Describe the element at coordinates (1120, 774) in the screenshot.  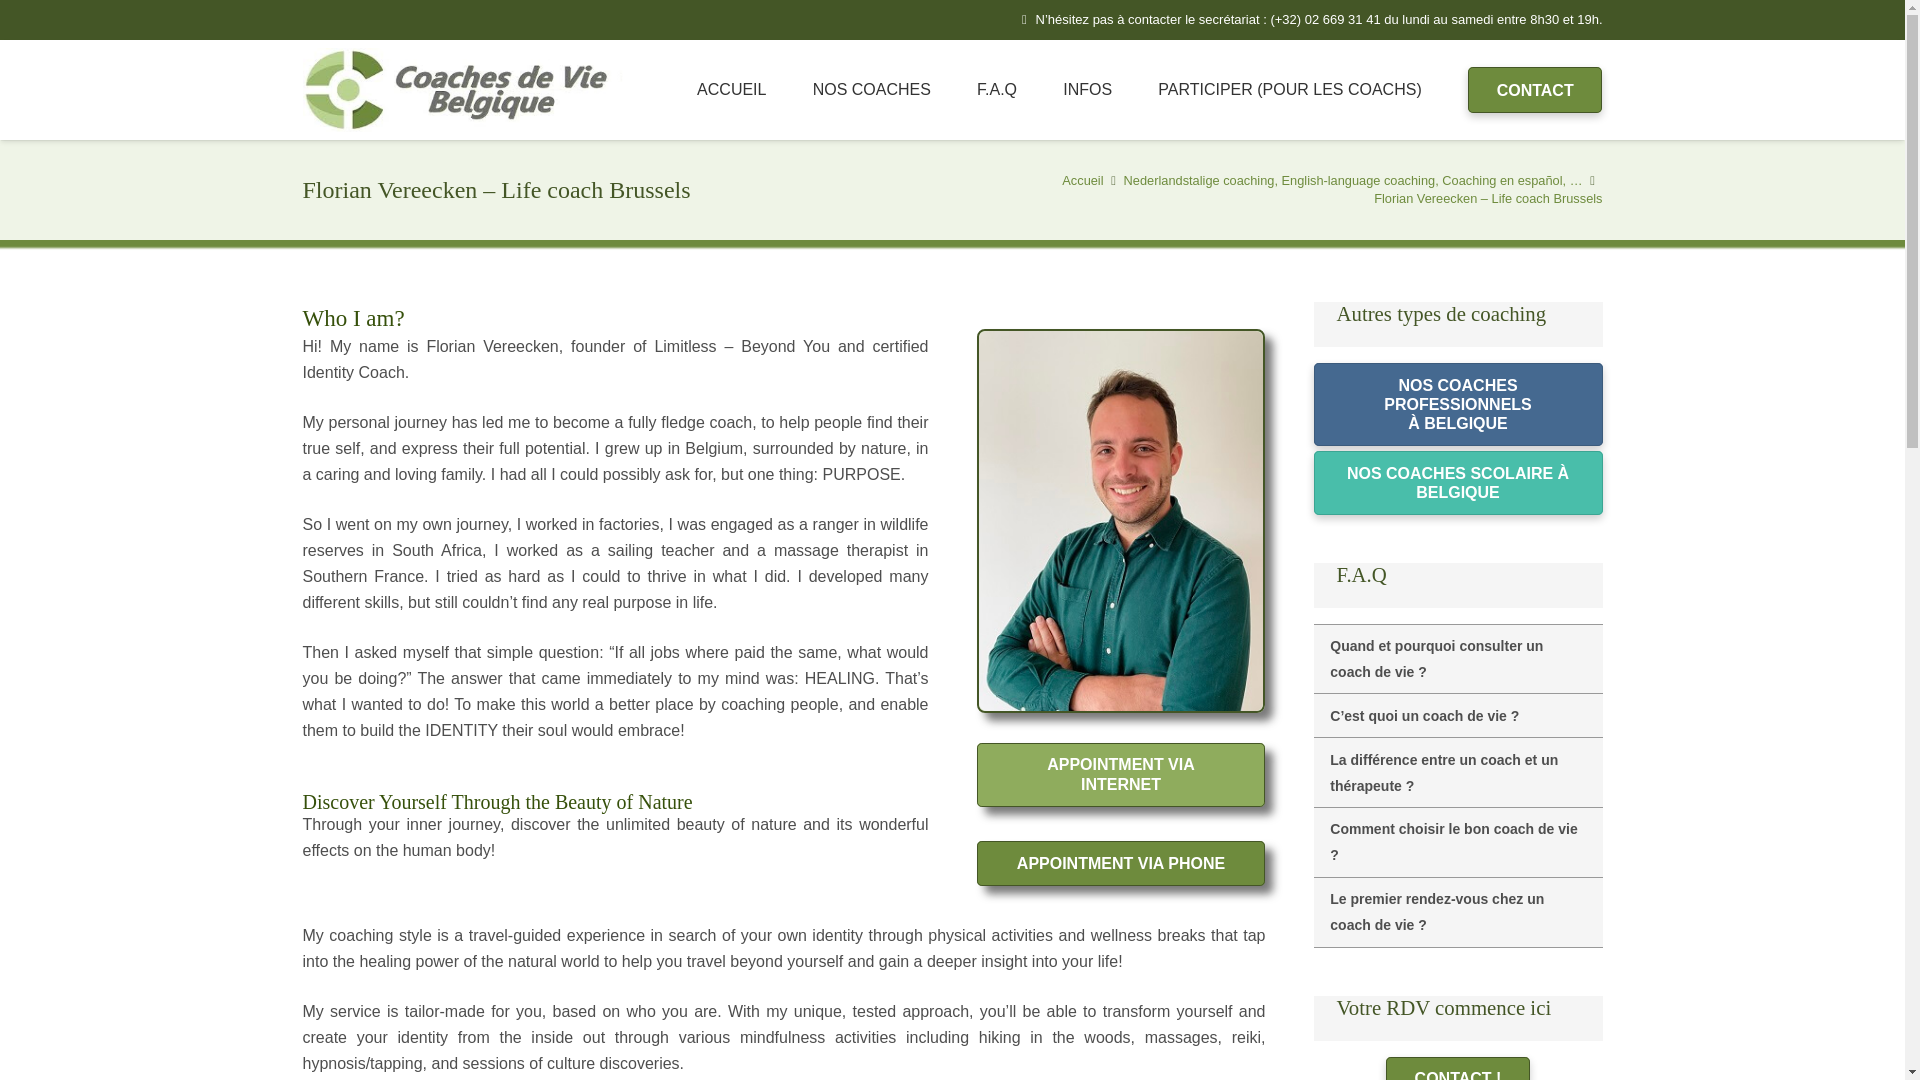
I see `APPOINTMENT VIA INTERNET` at that location.